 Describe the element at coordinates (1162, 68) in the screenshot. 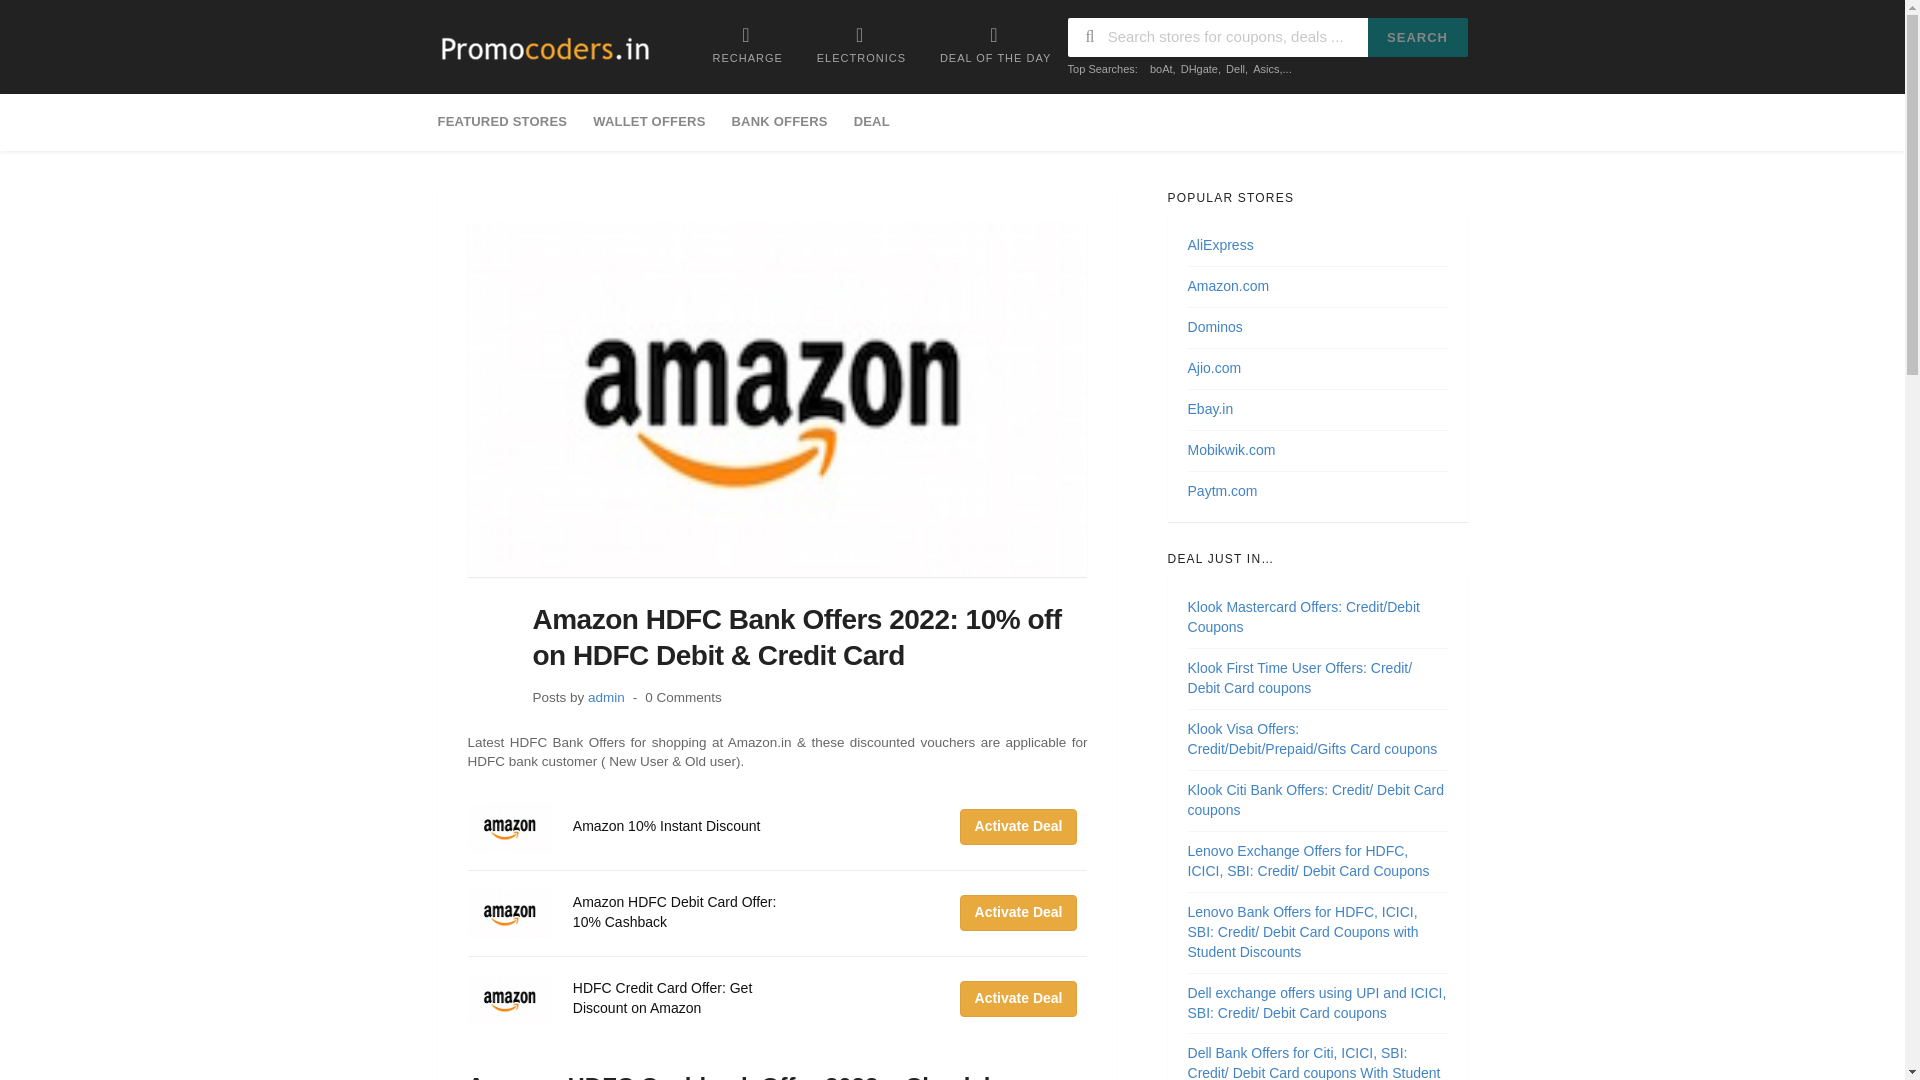

I see `boAt` at that location.